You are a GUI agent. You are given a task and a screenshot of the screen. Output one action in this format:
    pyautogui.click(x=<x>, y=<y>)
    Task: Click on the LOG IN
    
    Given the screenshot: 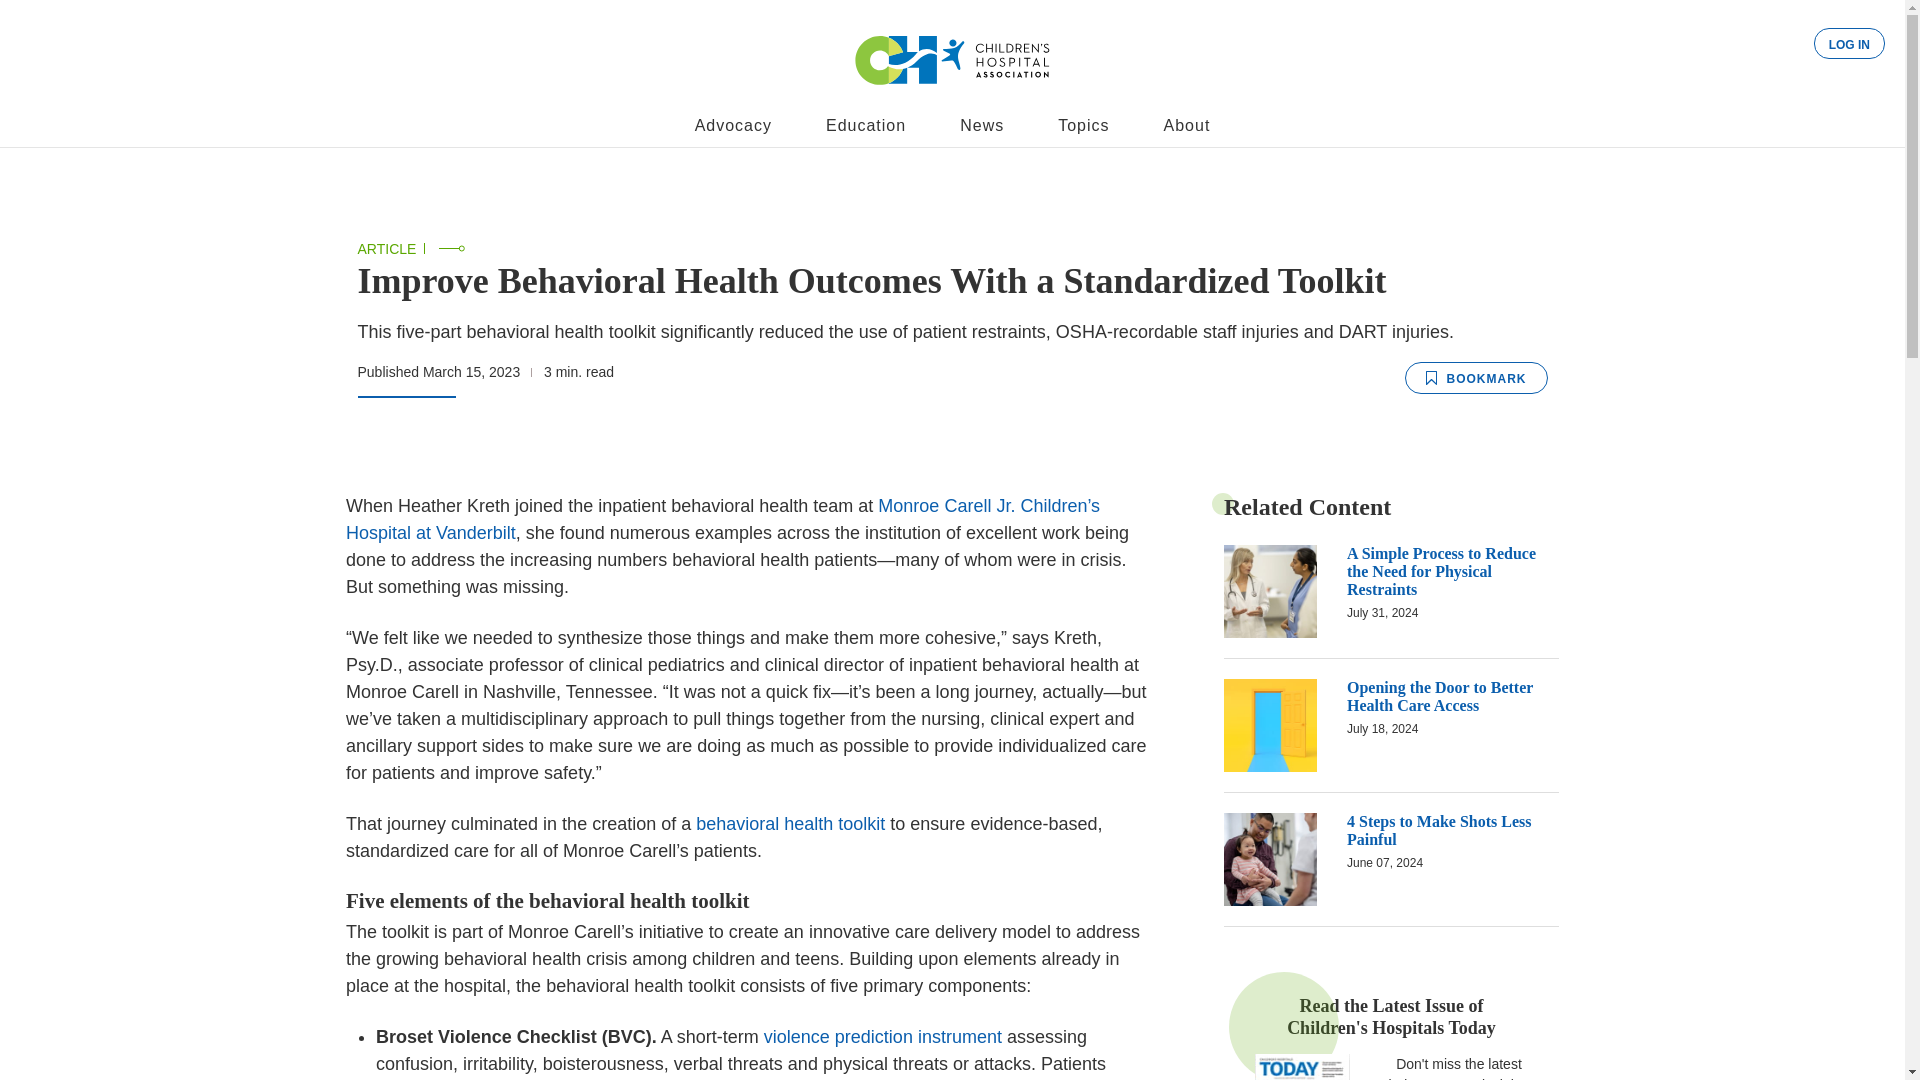 What is the action you would take?
    pyautogui.click(x=1850, y=44)
    